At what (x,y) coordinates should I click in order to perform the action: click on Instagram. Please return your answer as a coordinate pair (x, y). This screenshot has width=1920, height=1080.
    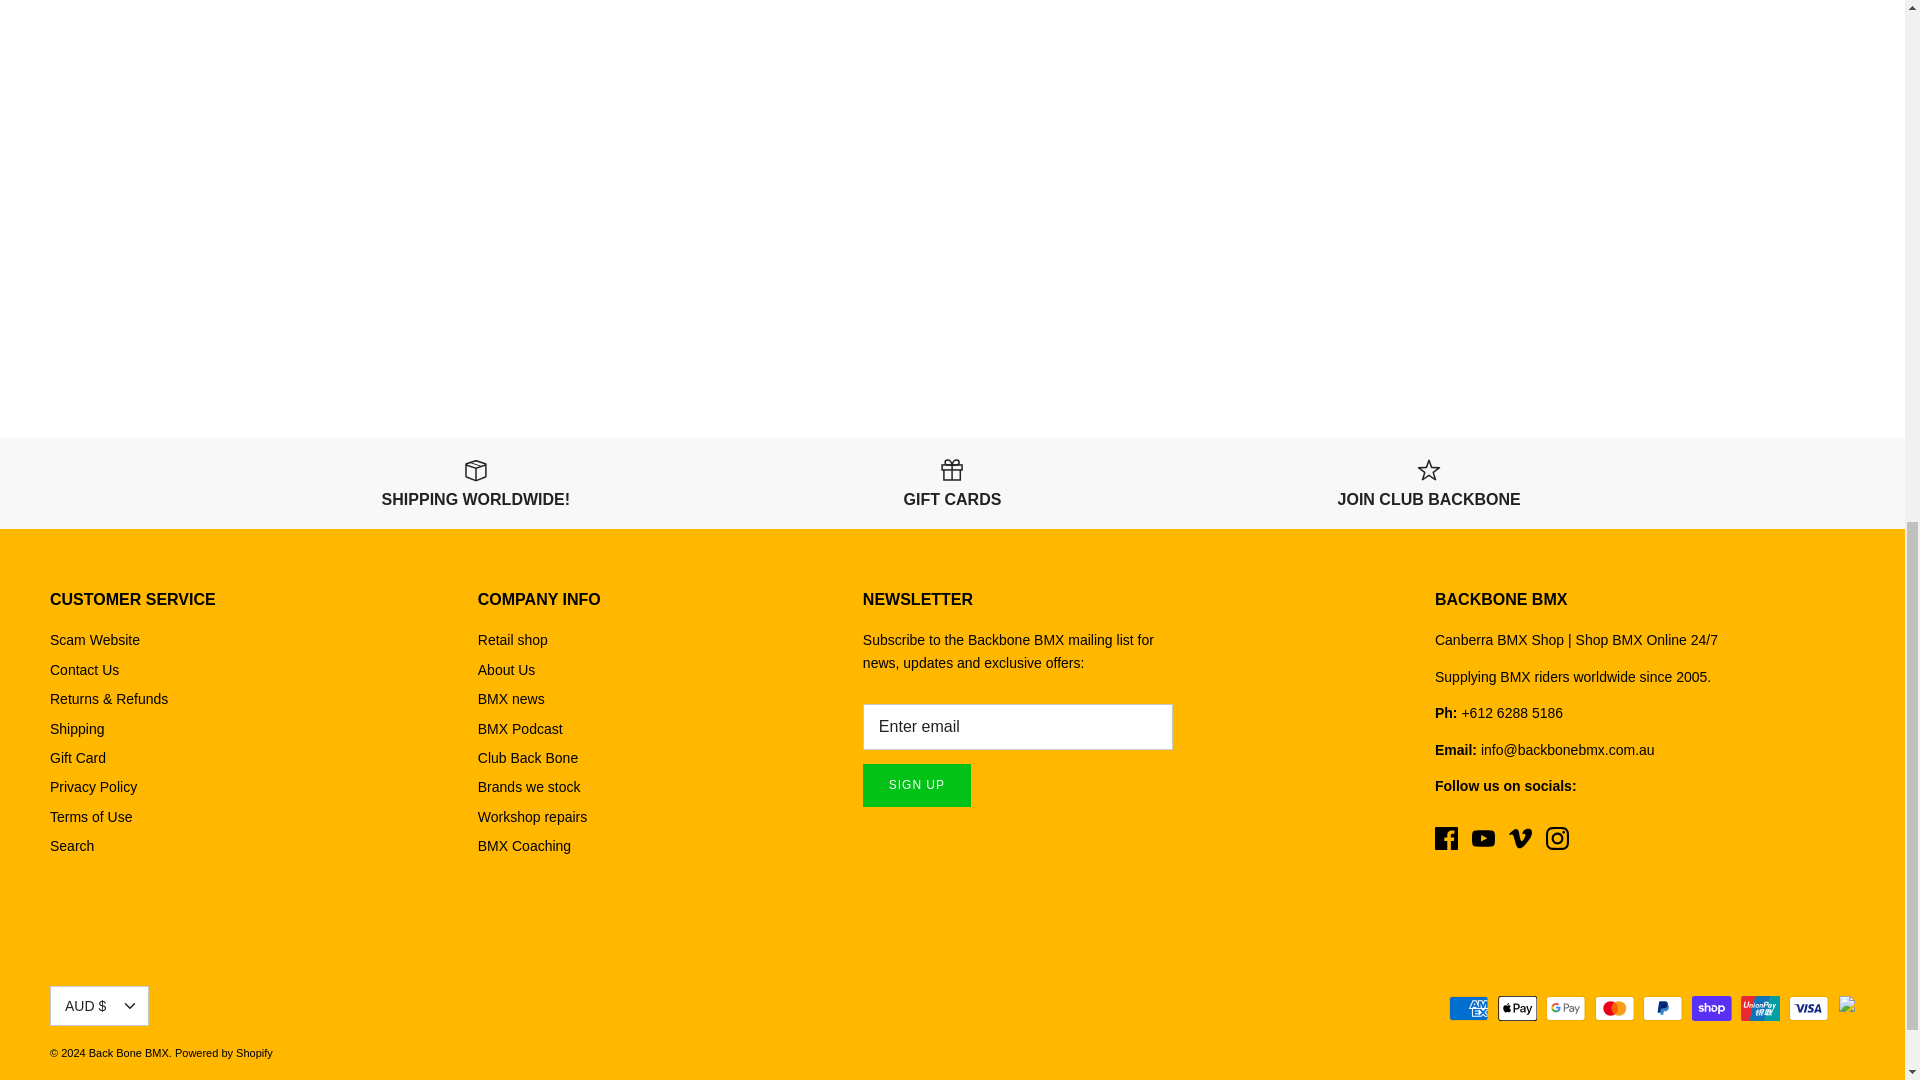
    Looking at the image, I should click on (1556, 838).